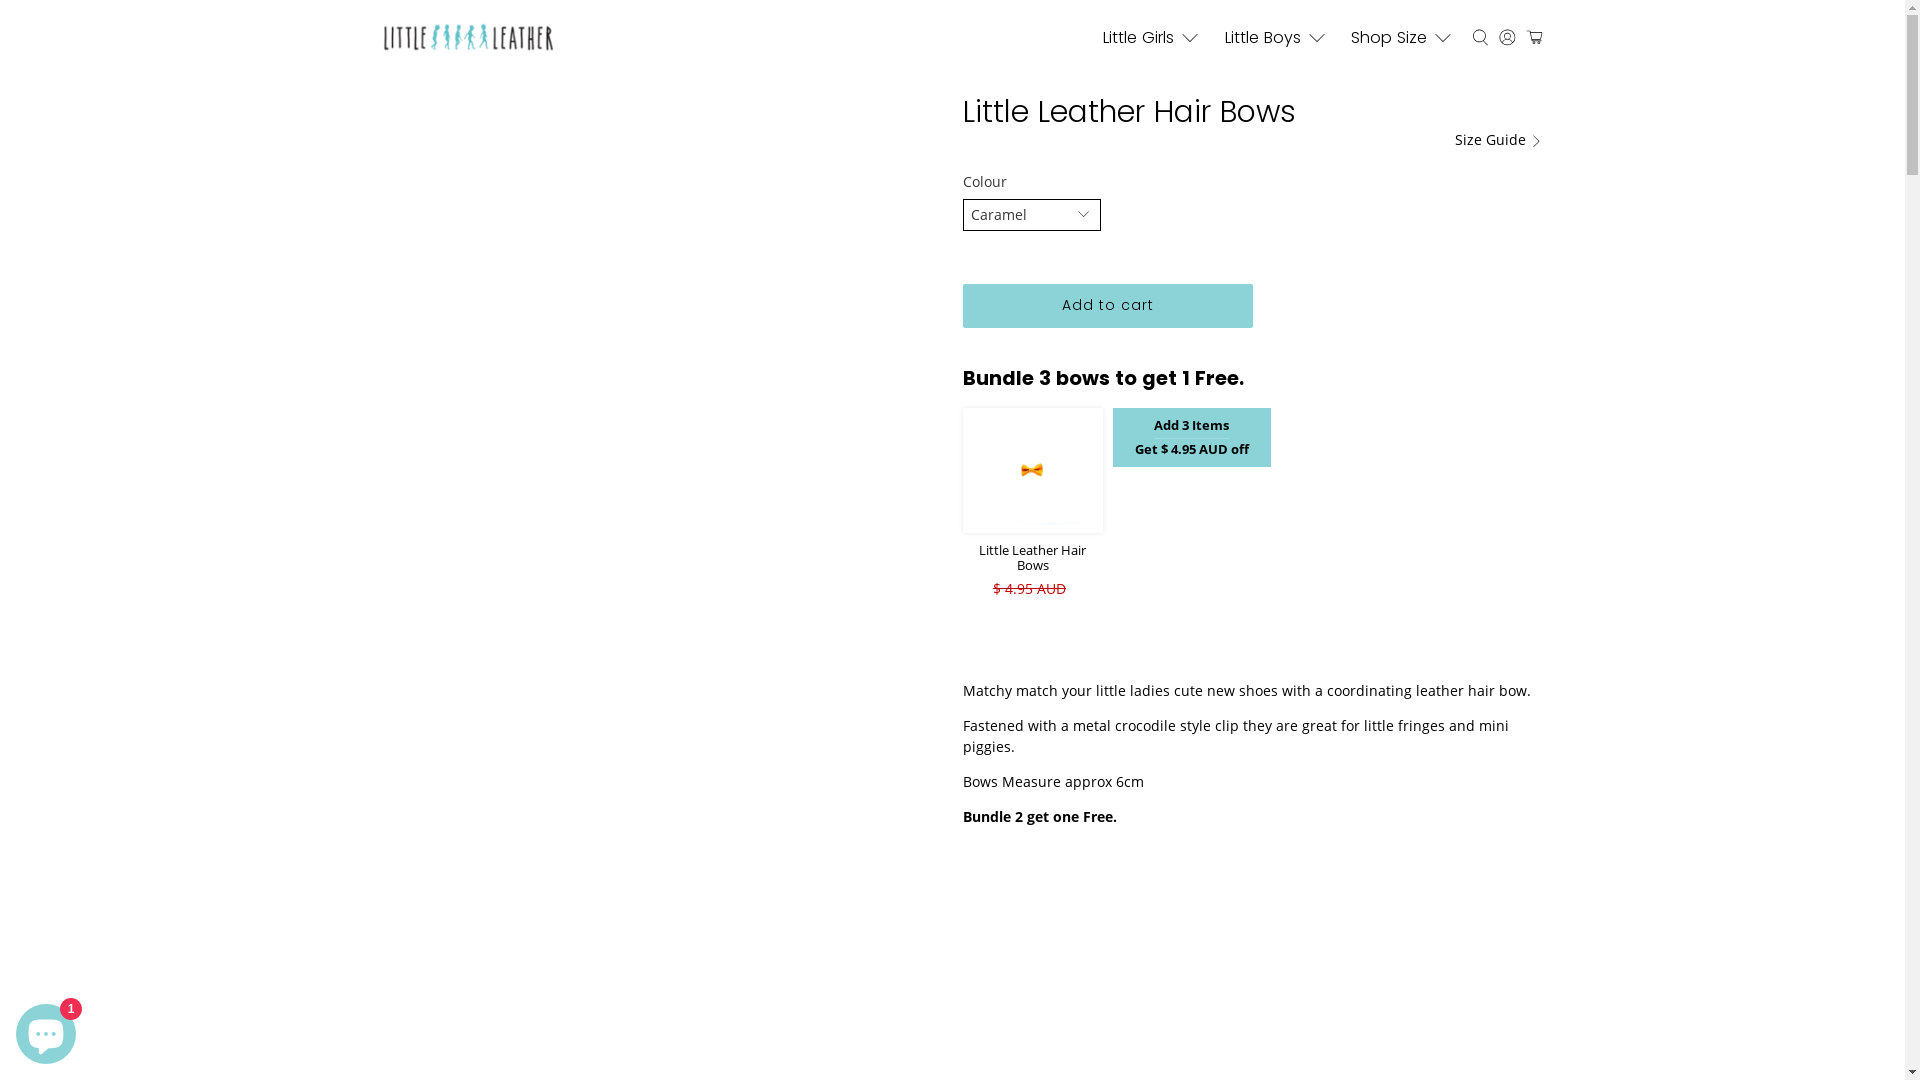 This screenshot has height=1080, width=1920. What do you see at coordinates (1107, 306) in the screenshot?
I see `Add to cart` at bounding box center [1107, 306].